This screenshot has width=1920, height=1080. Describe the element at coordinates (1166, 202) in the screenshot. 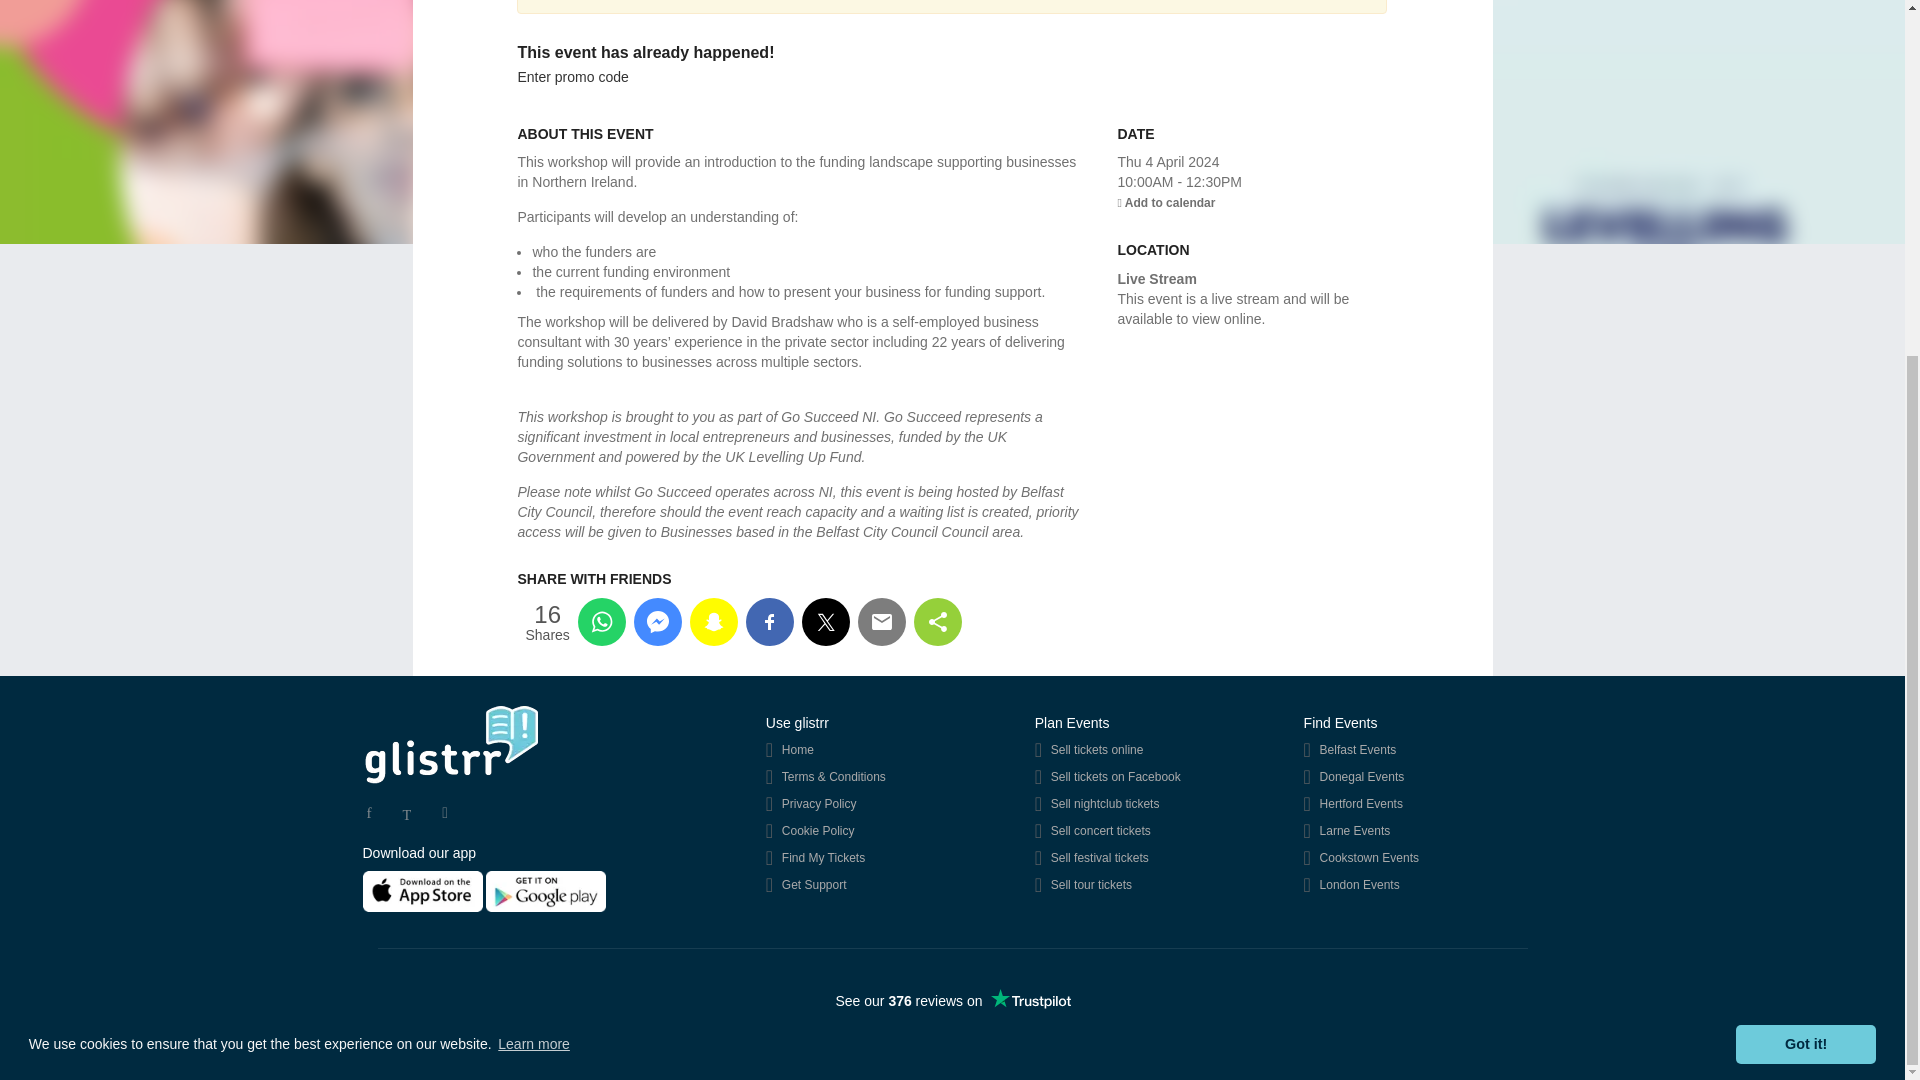

I see `Add to calendar` at that location.